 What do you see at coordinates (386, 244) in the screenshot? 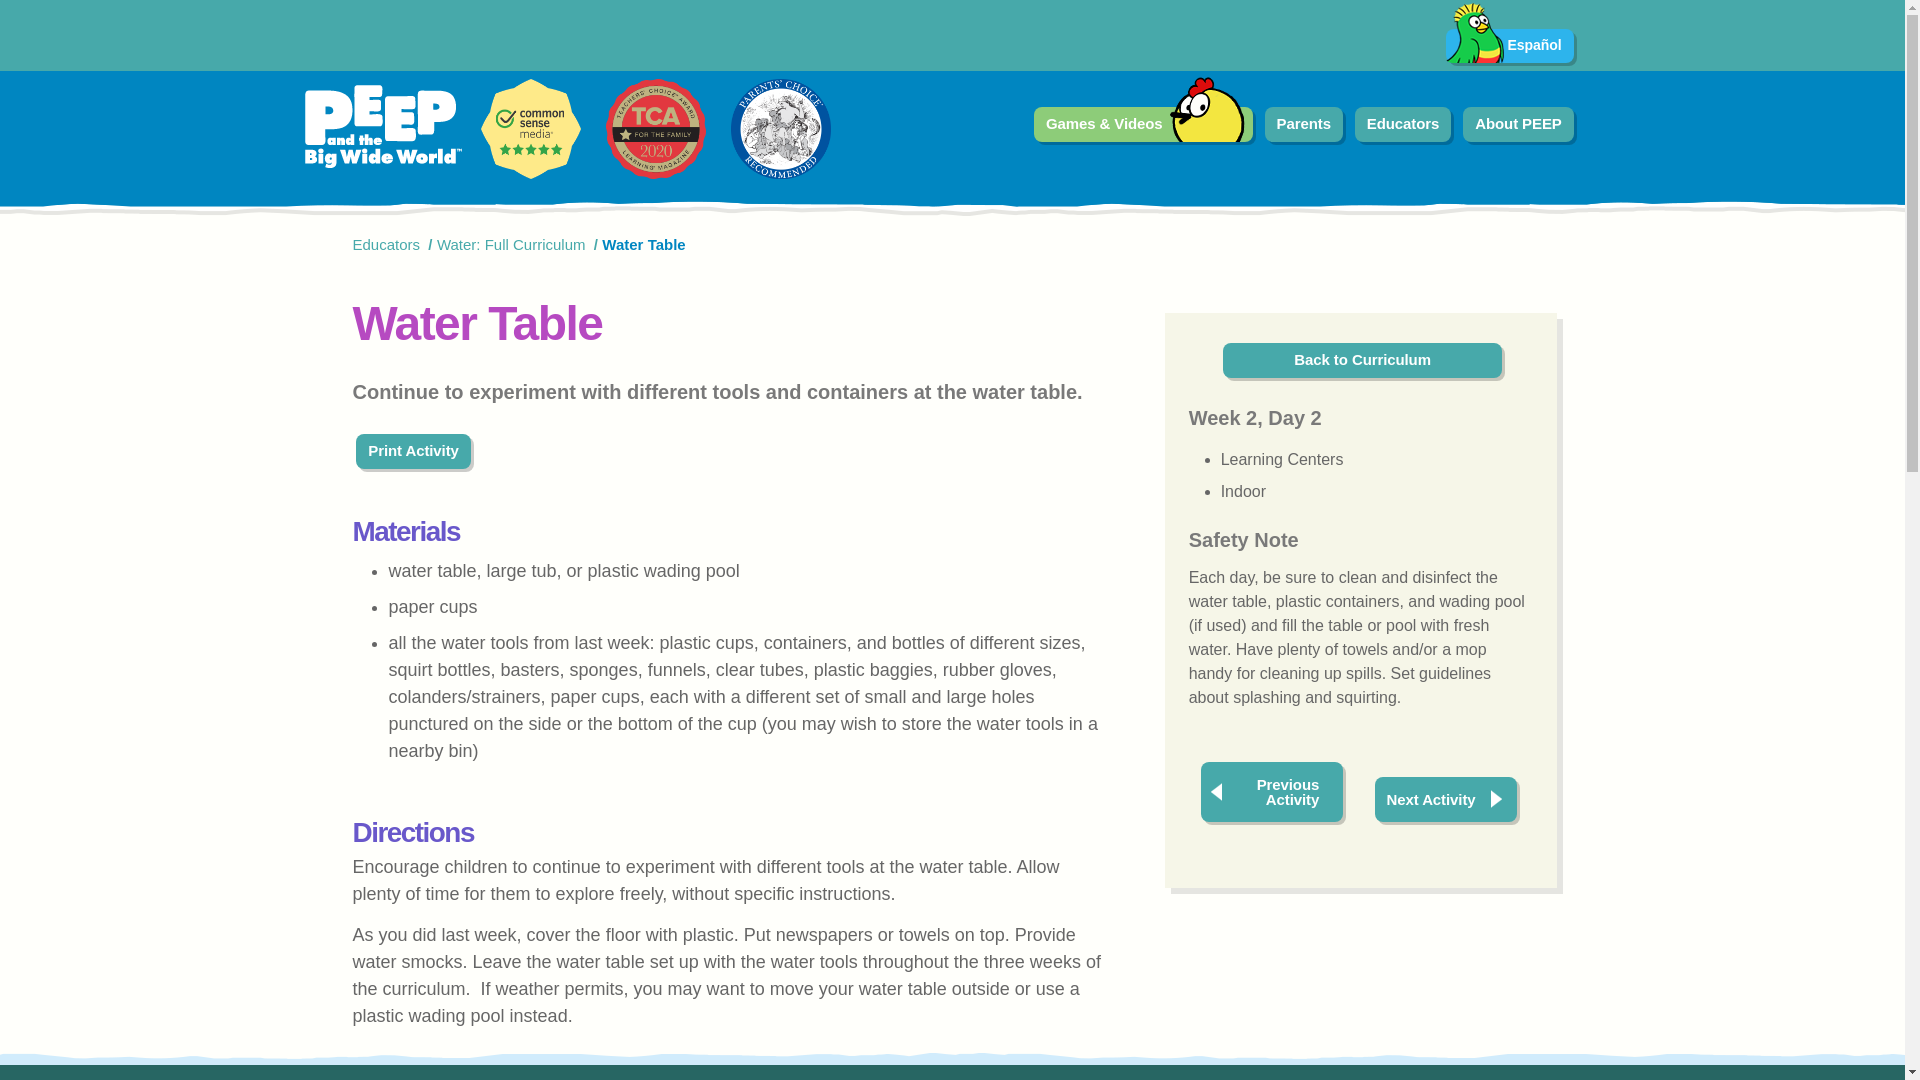
I see `Educators` at bounding box center [386, 244].